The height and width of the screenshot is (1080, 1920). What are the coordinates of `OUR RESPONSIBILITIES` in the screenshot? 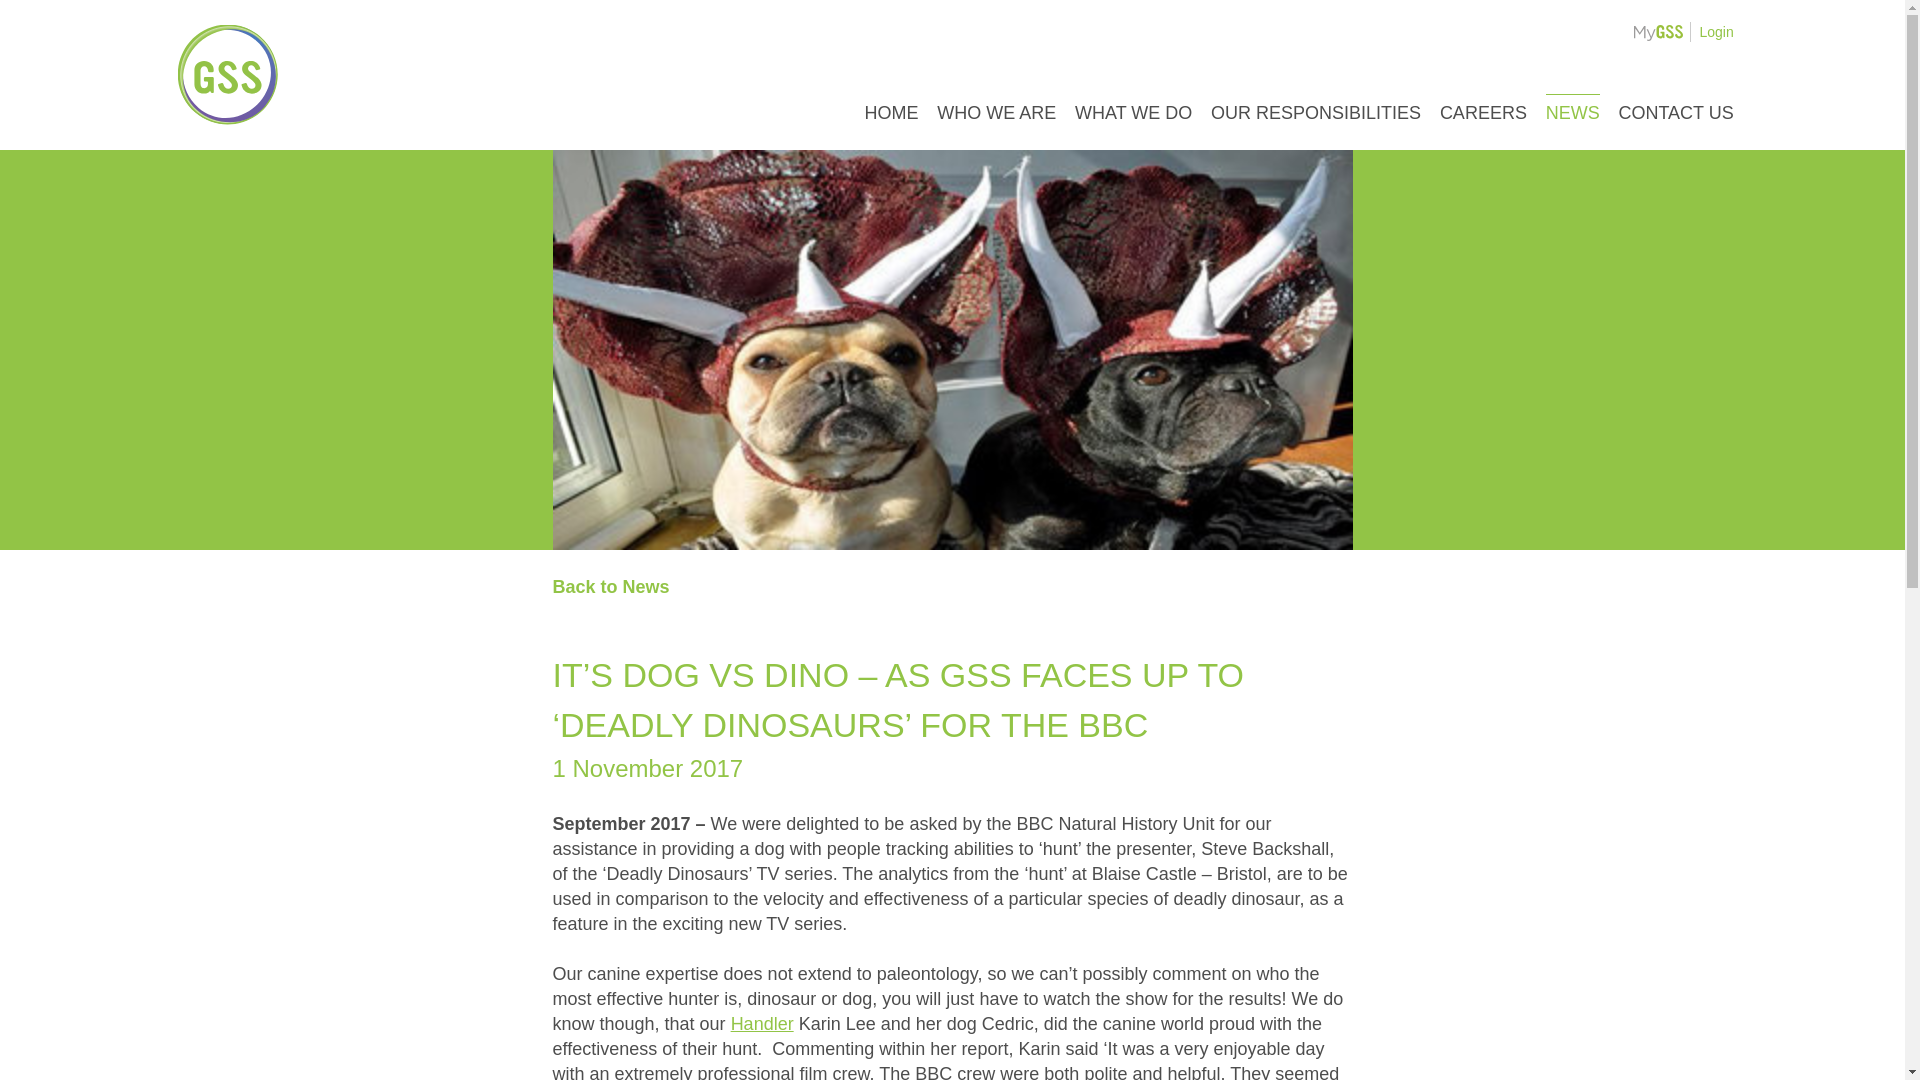 It's located at (1316, 112).